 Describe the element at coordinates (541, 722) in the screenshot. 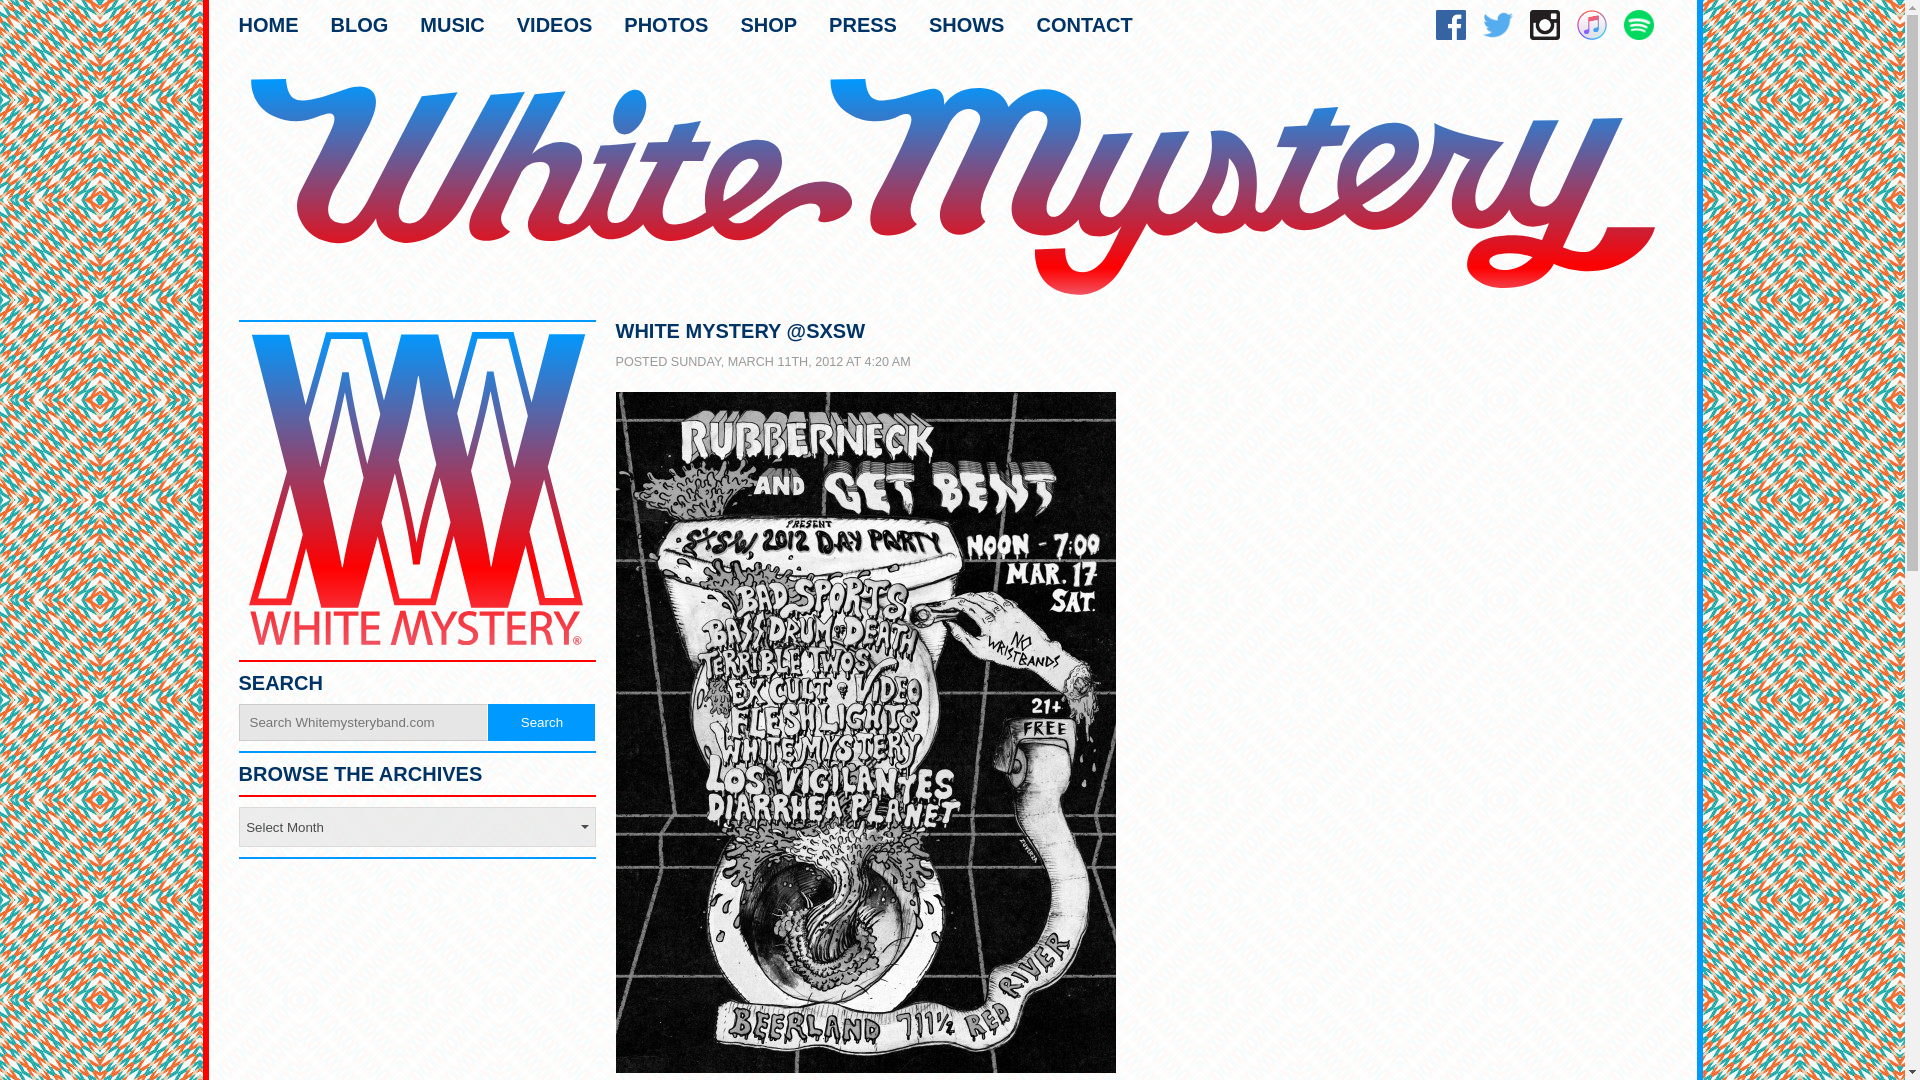

I see `Search` at that location.